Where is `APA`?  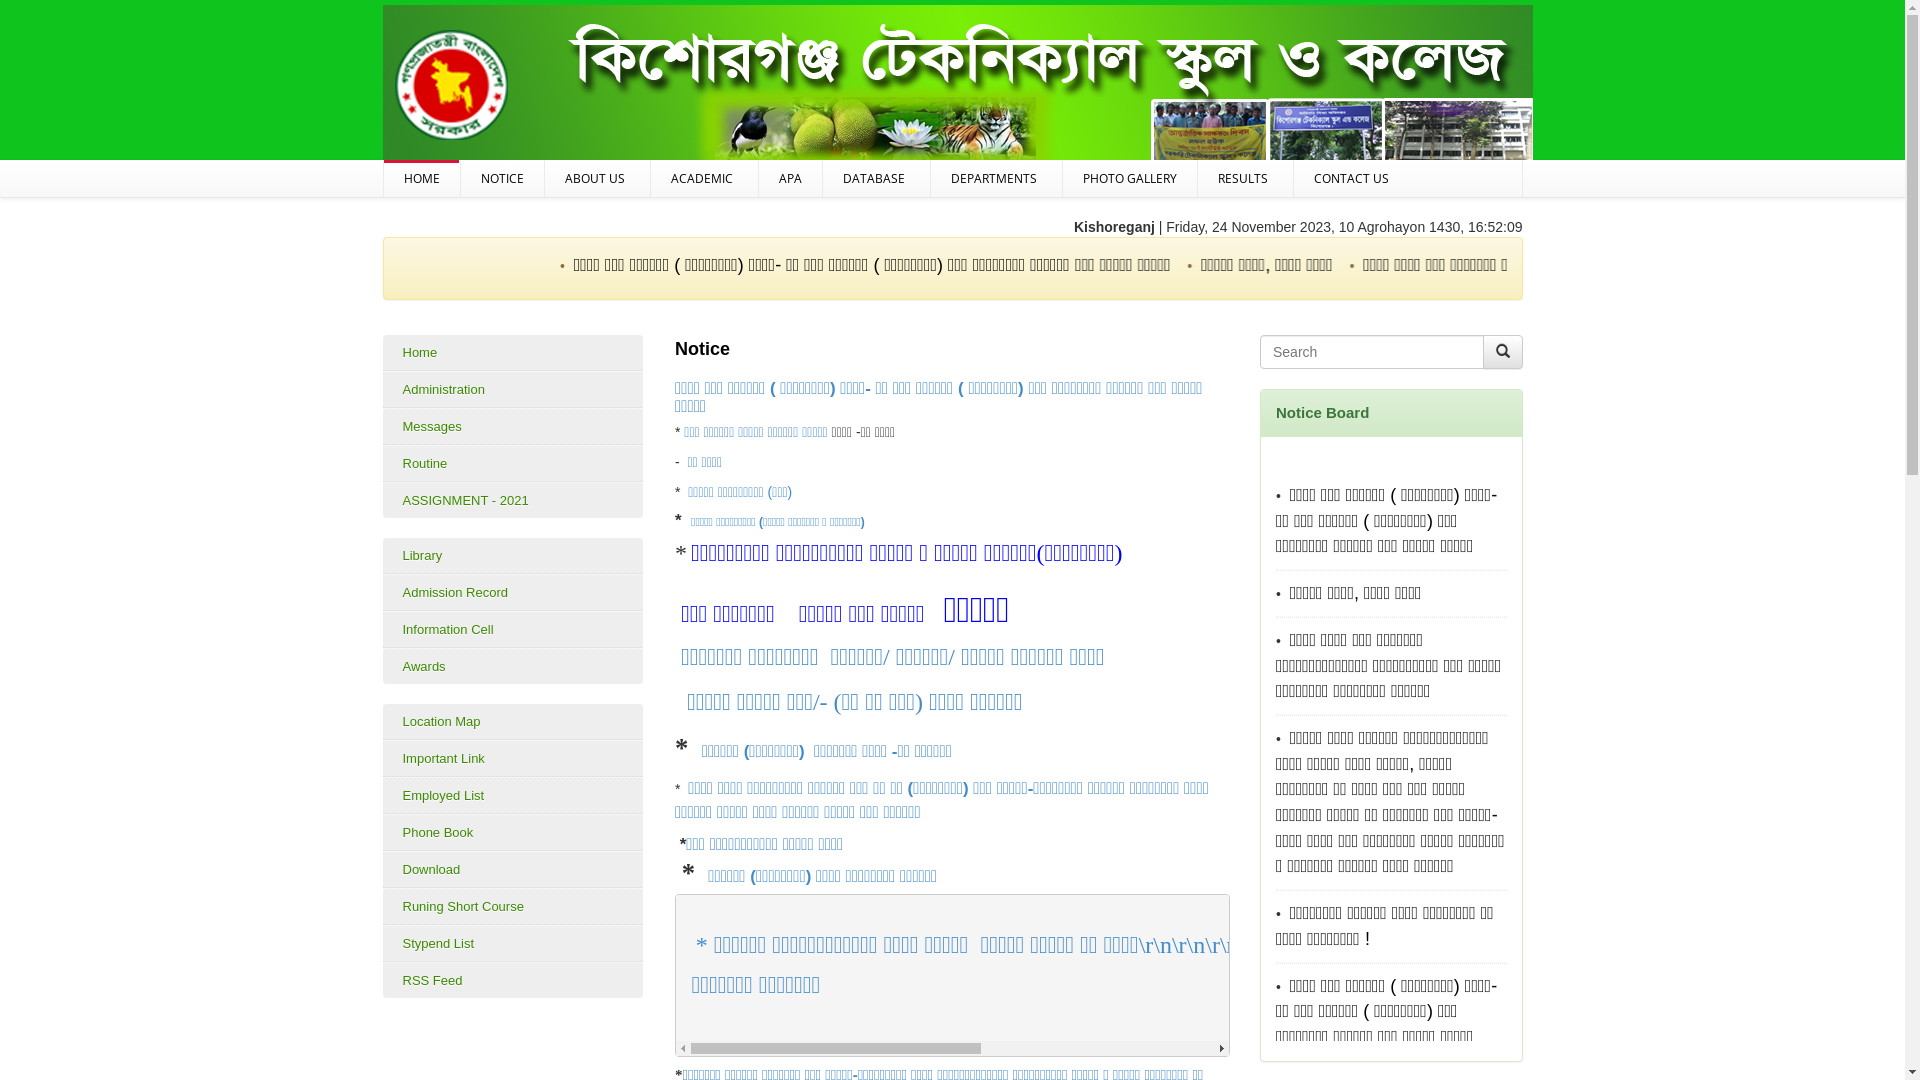 APA is located at coordinates (790, 178).